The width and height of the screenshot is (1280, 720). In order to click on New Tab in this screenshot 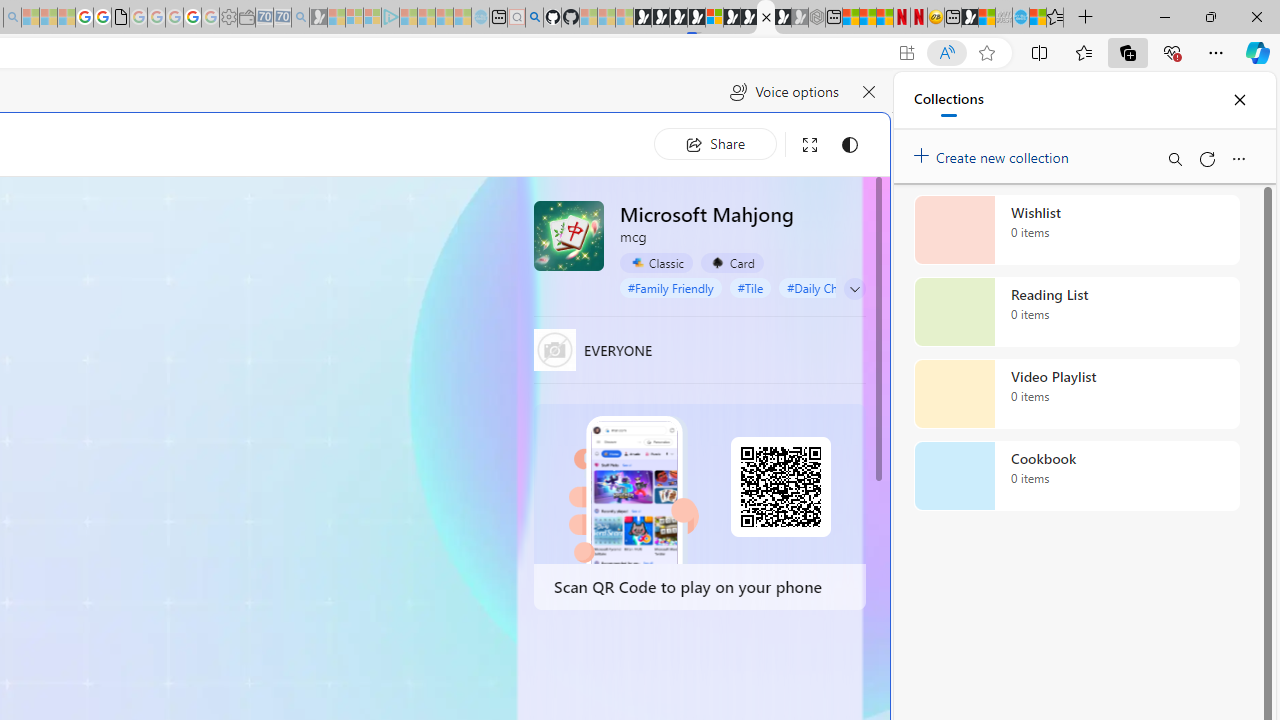, I will do `click(1086, 18)`.